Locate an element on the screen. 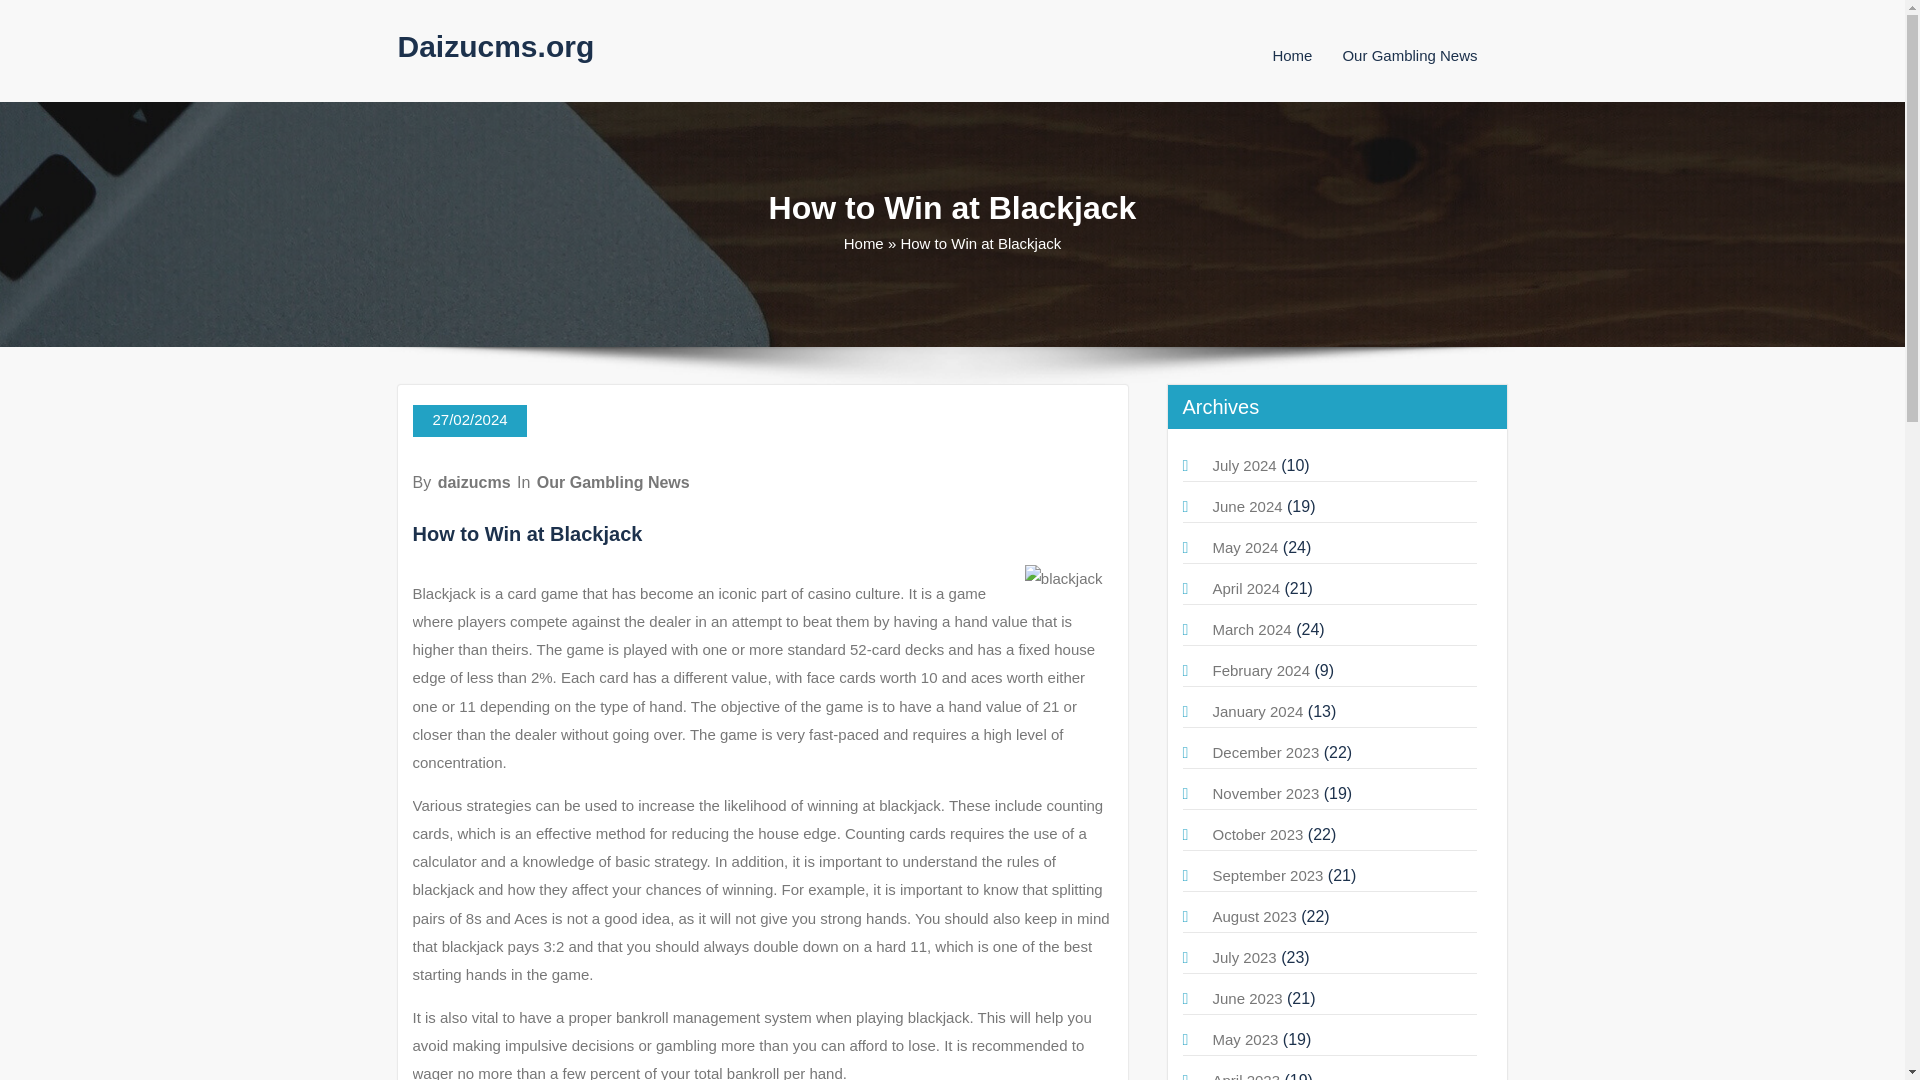 The image size is (1920, 1080). July 2024 is located at coordinates (1244, 465).